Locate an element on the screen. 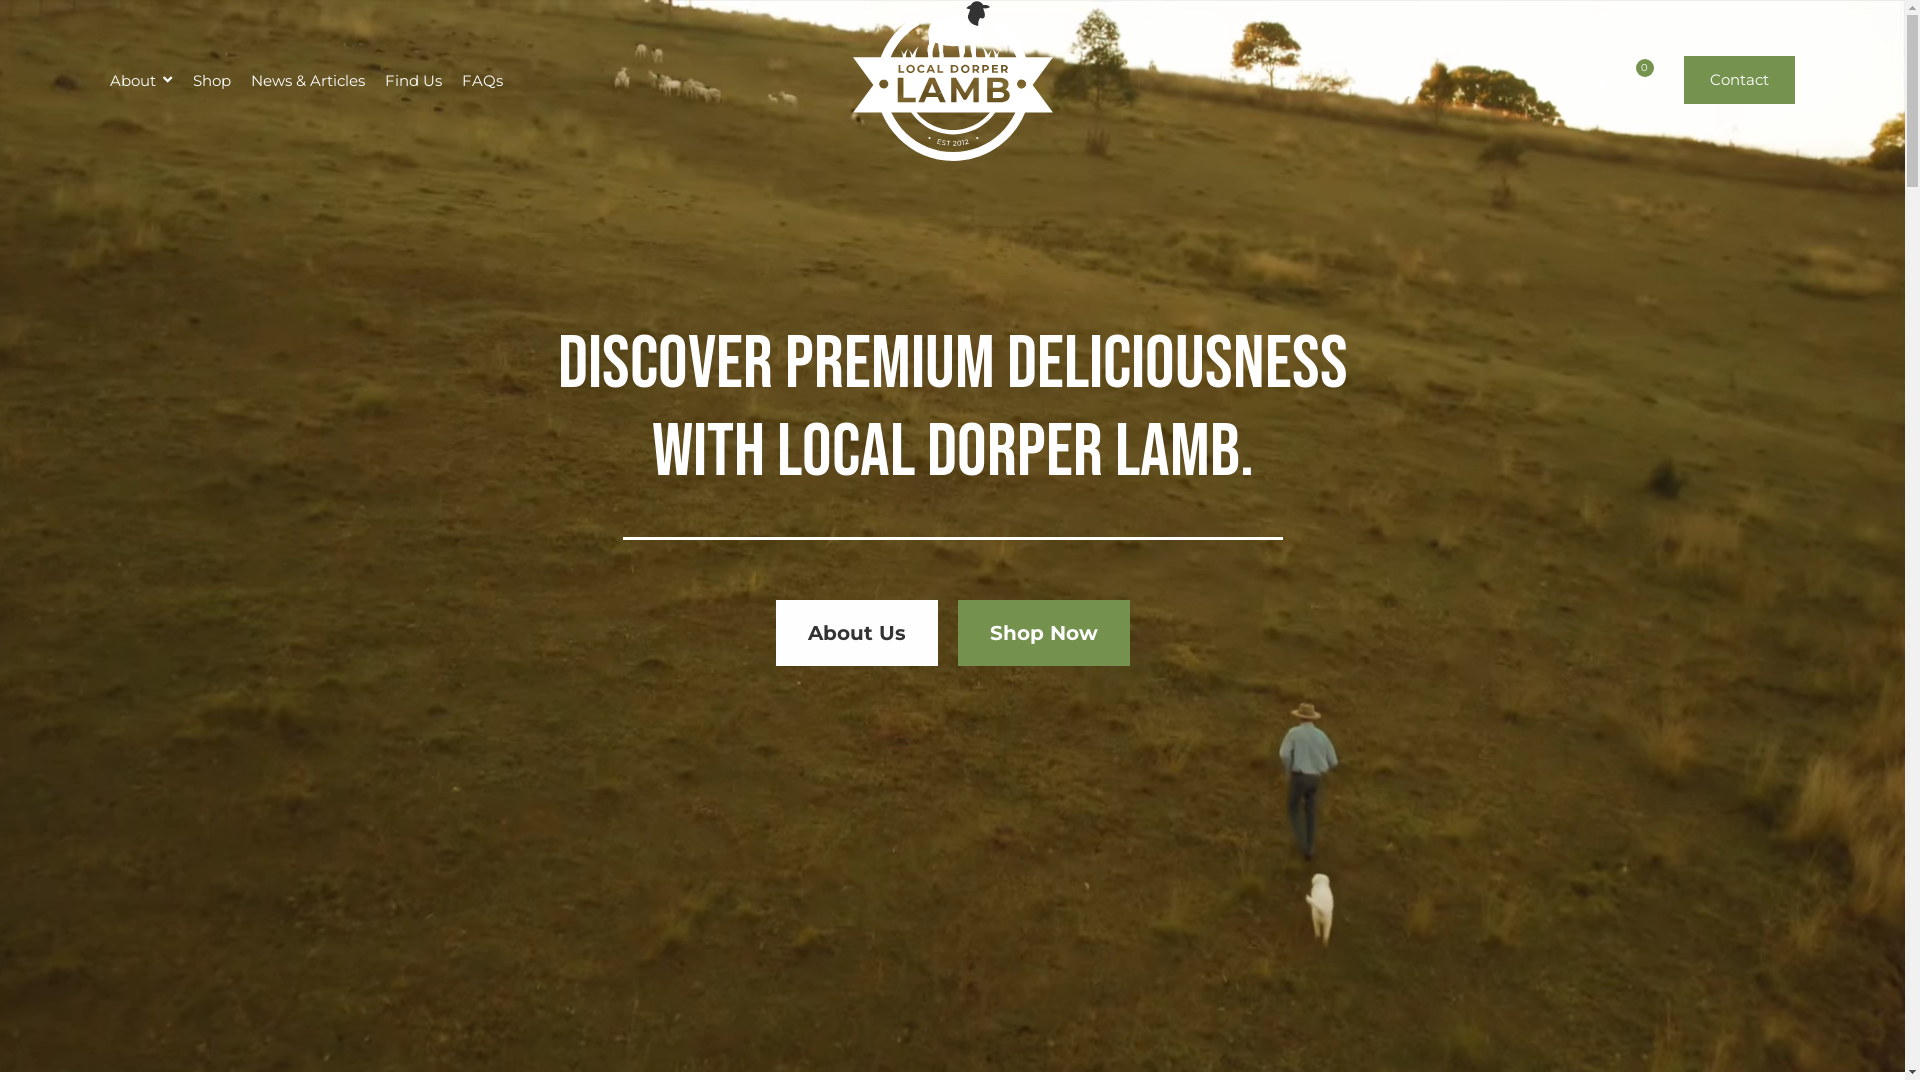  Contact is located at coordinates (1740, 80).